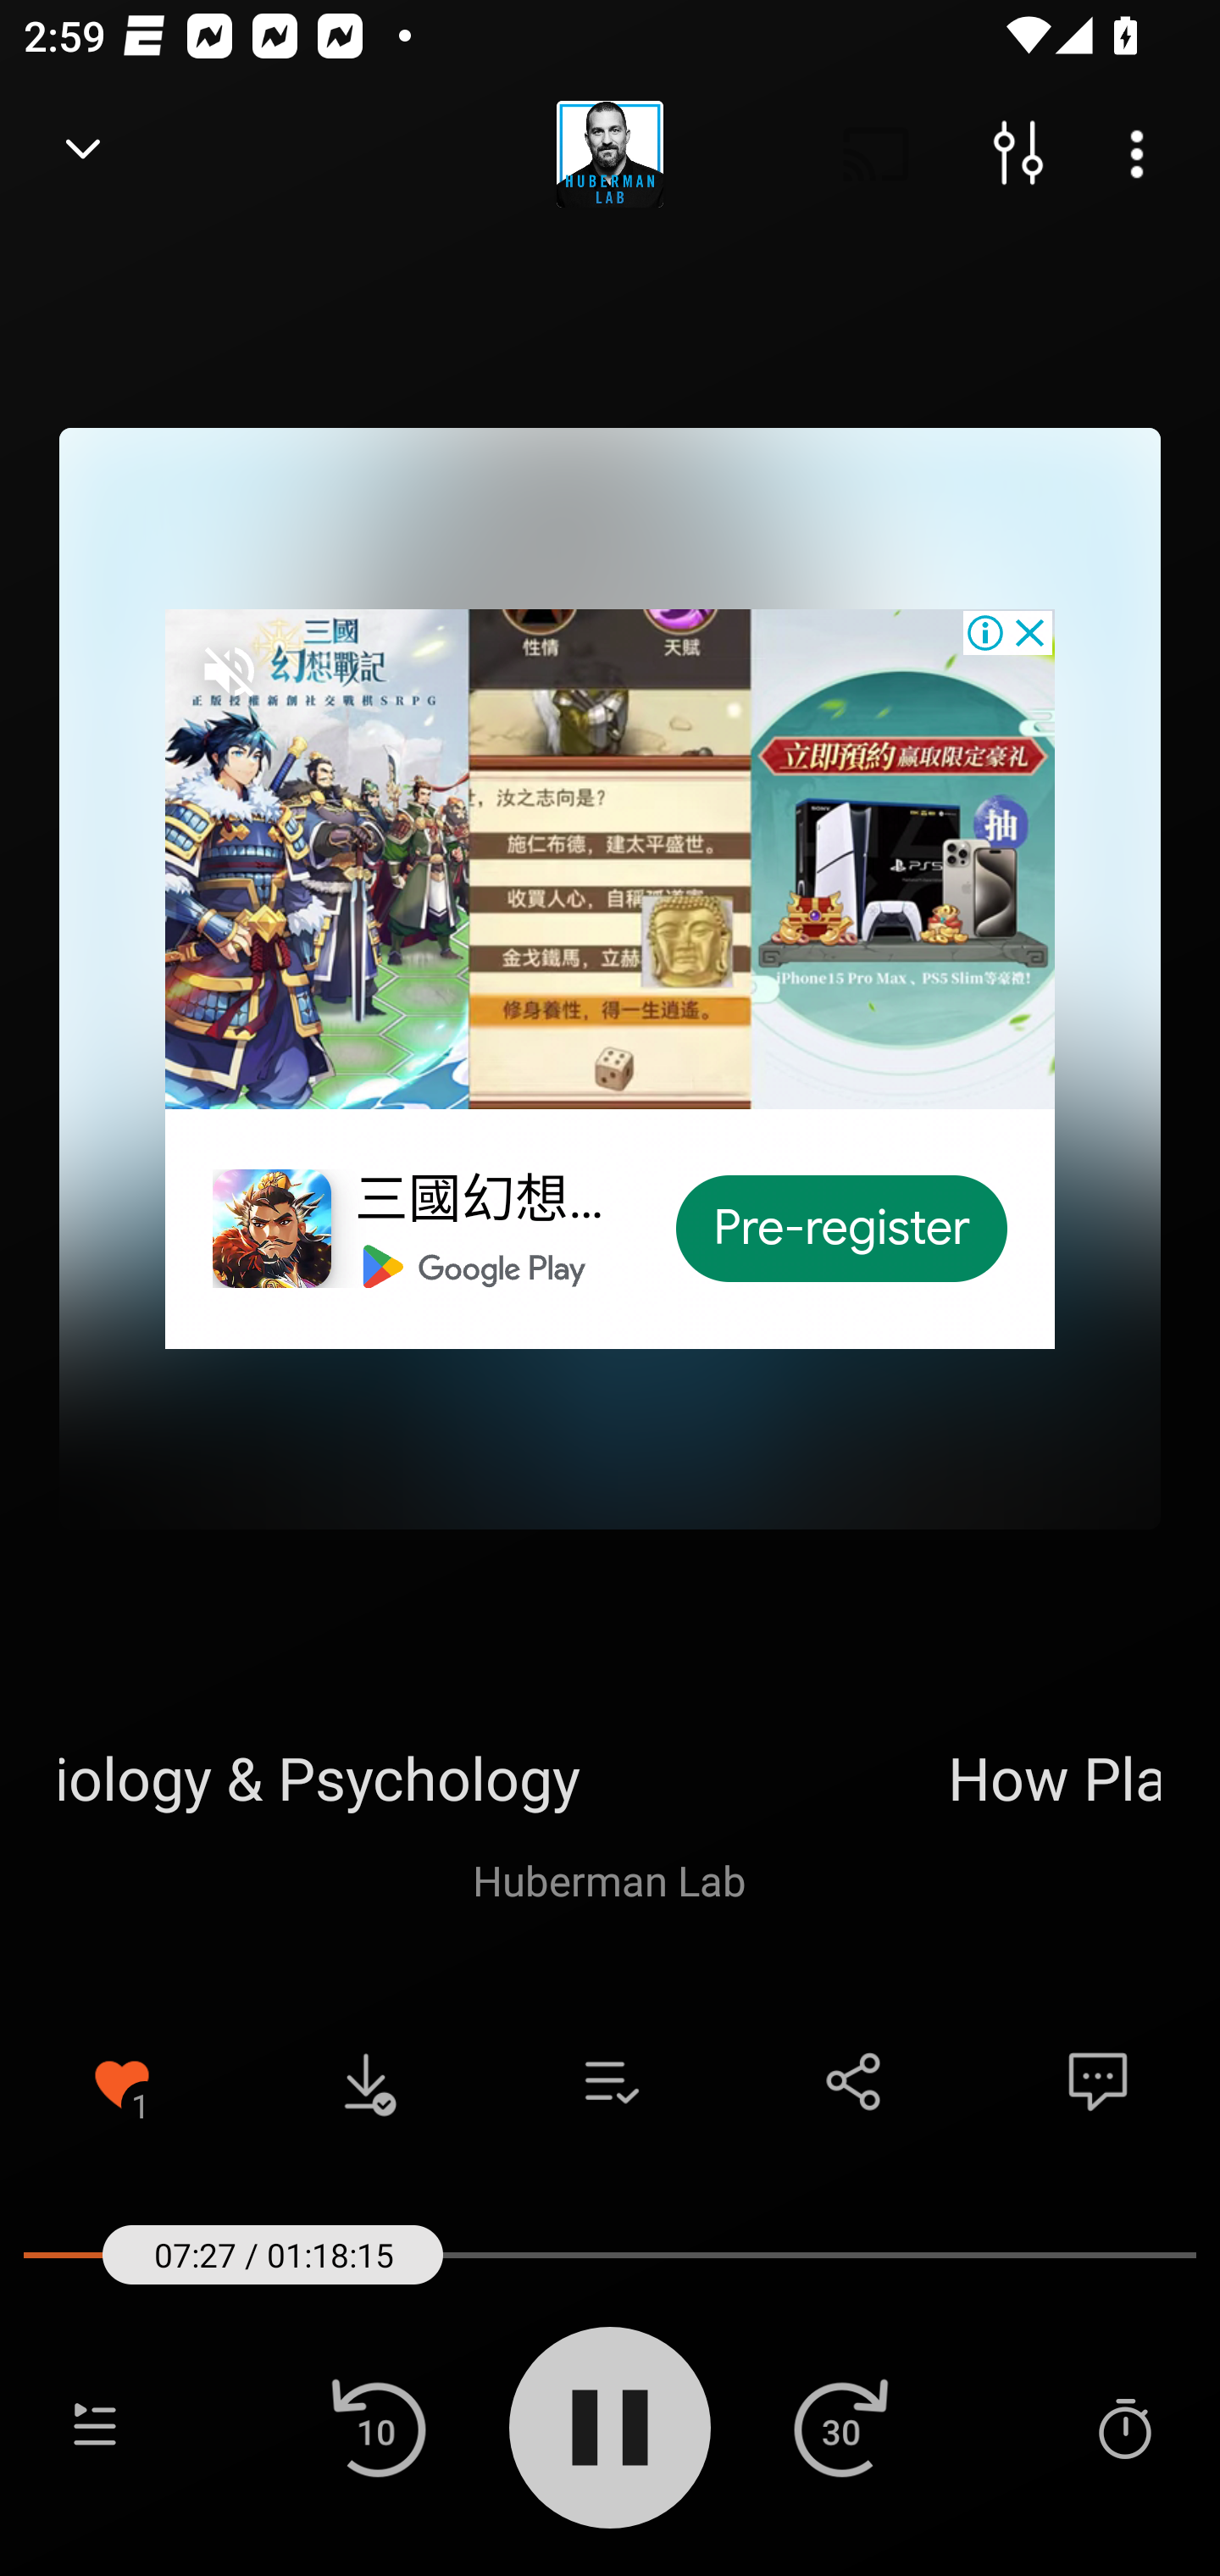 The height and width of the screenshot is (2576, 1220). What do you see at coordinates (876, 154) in the screenshot?
I see `Cast. Disconnected` at bounding box center [876, 154].